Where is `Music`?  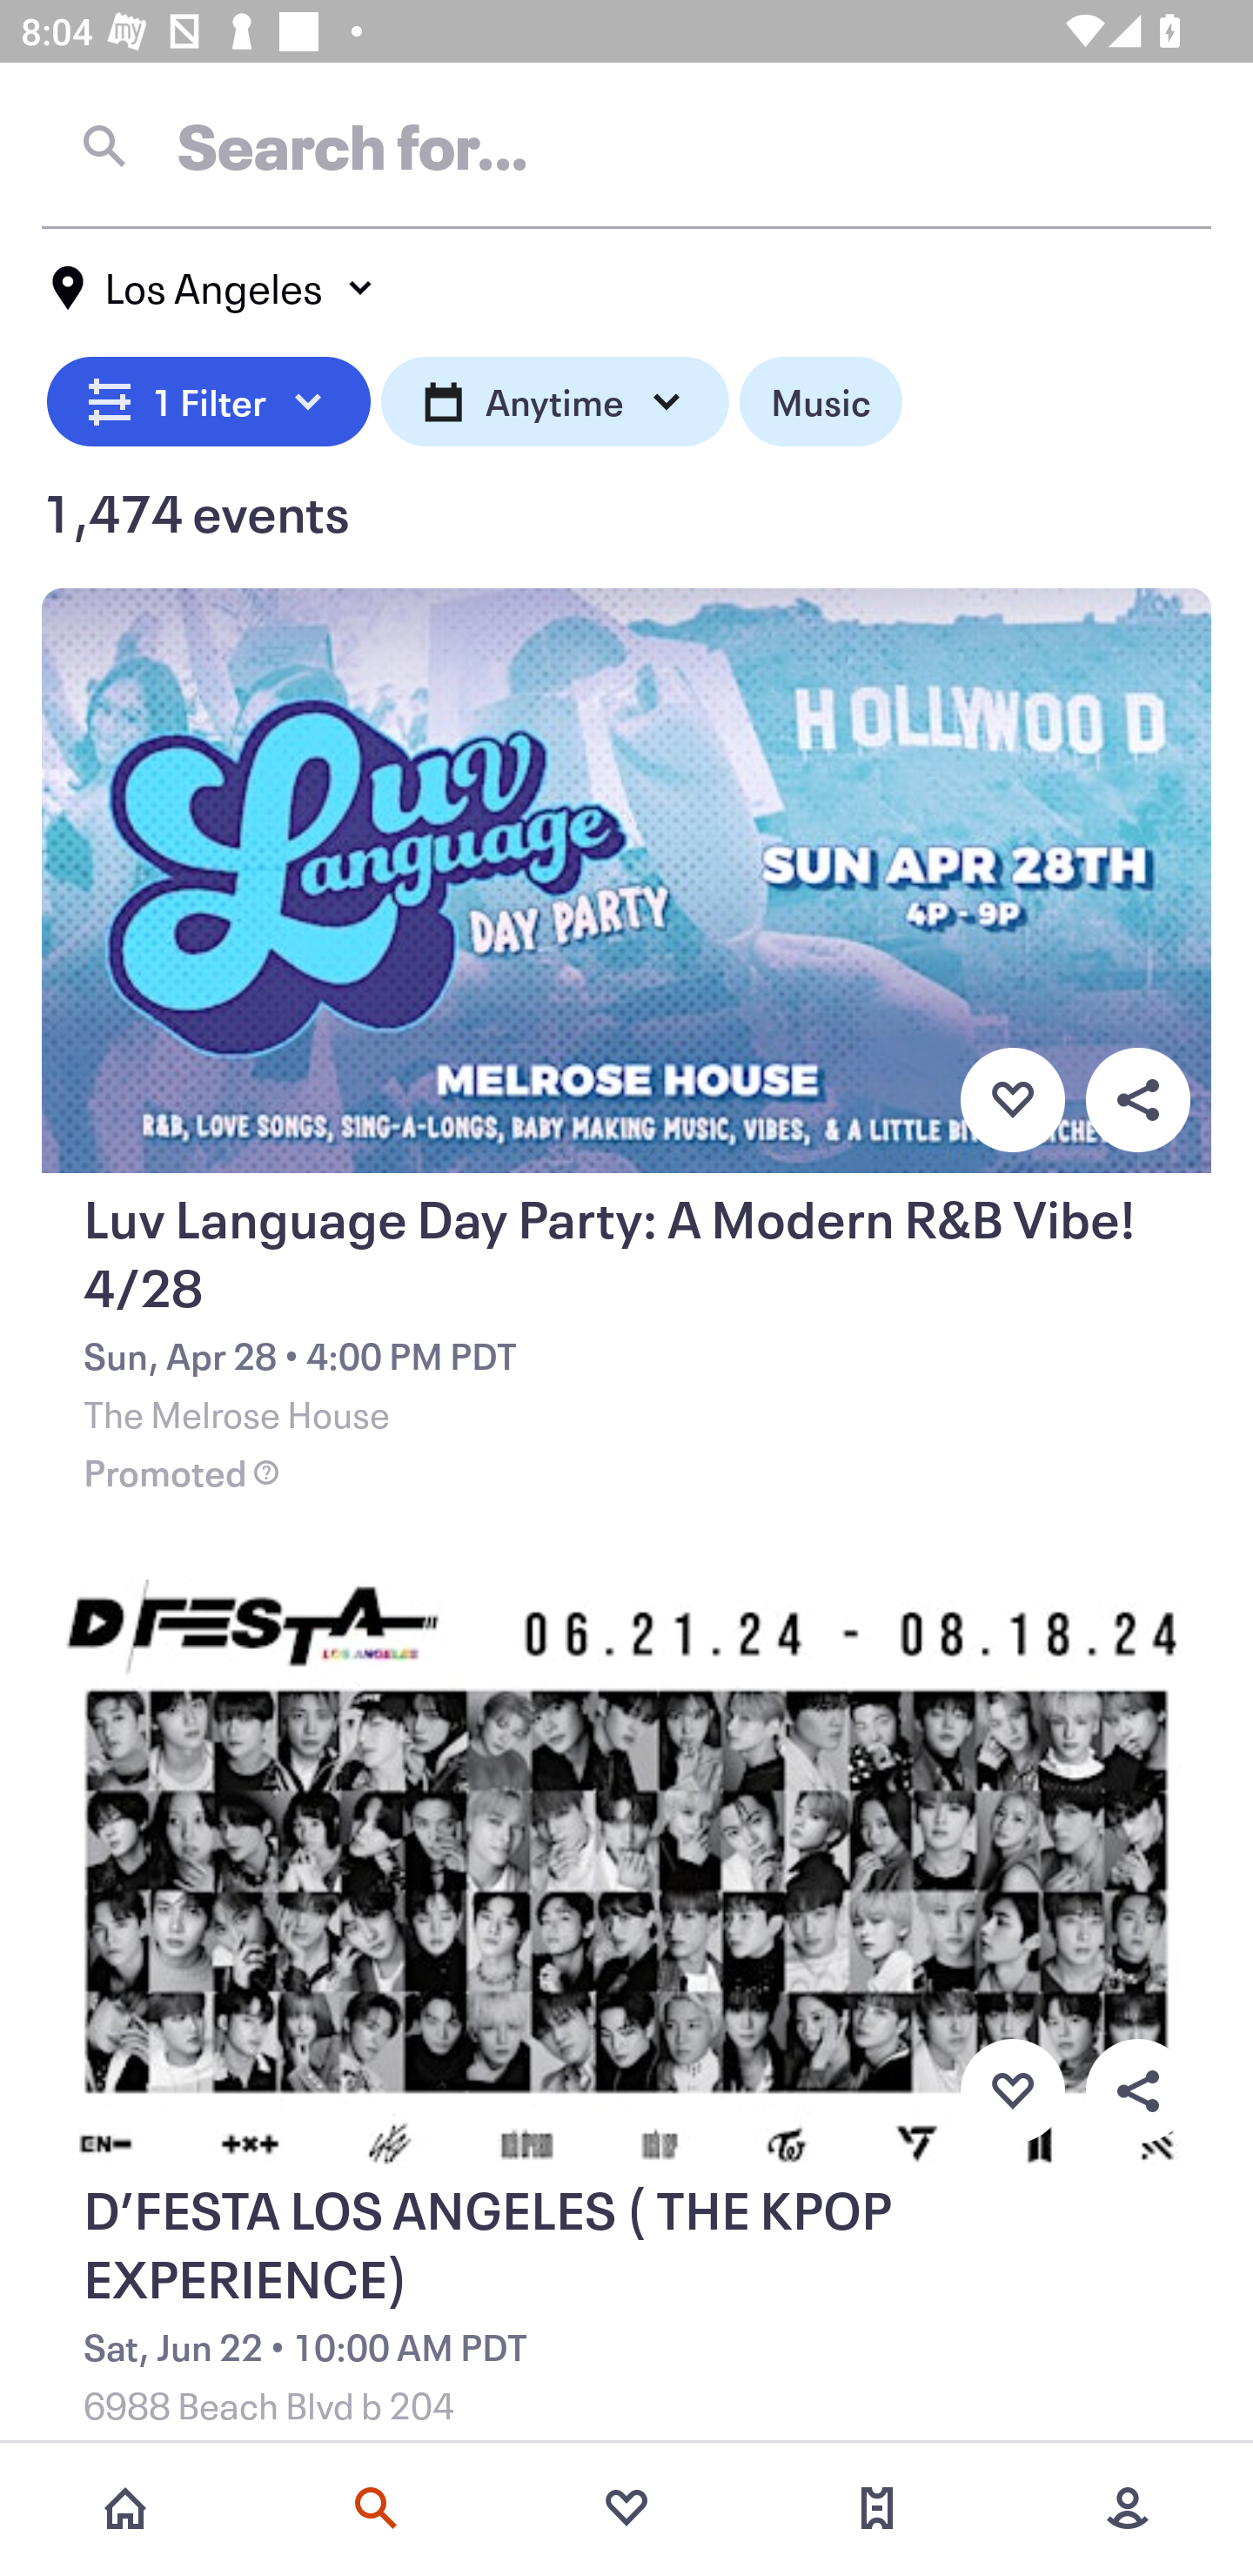
Music is located at coordinates (820, 397).